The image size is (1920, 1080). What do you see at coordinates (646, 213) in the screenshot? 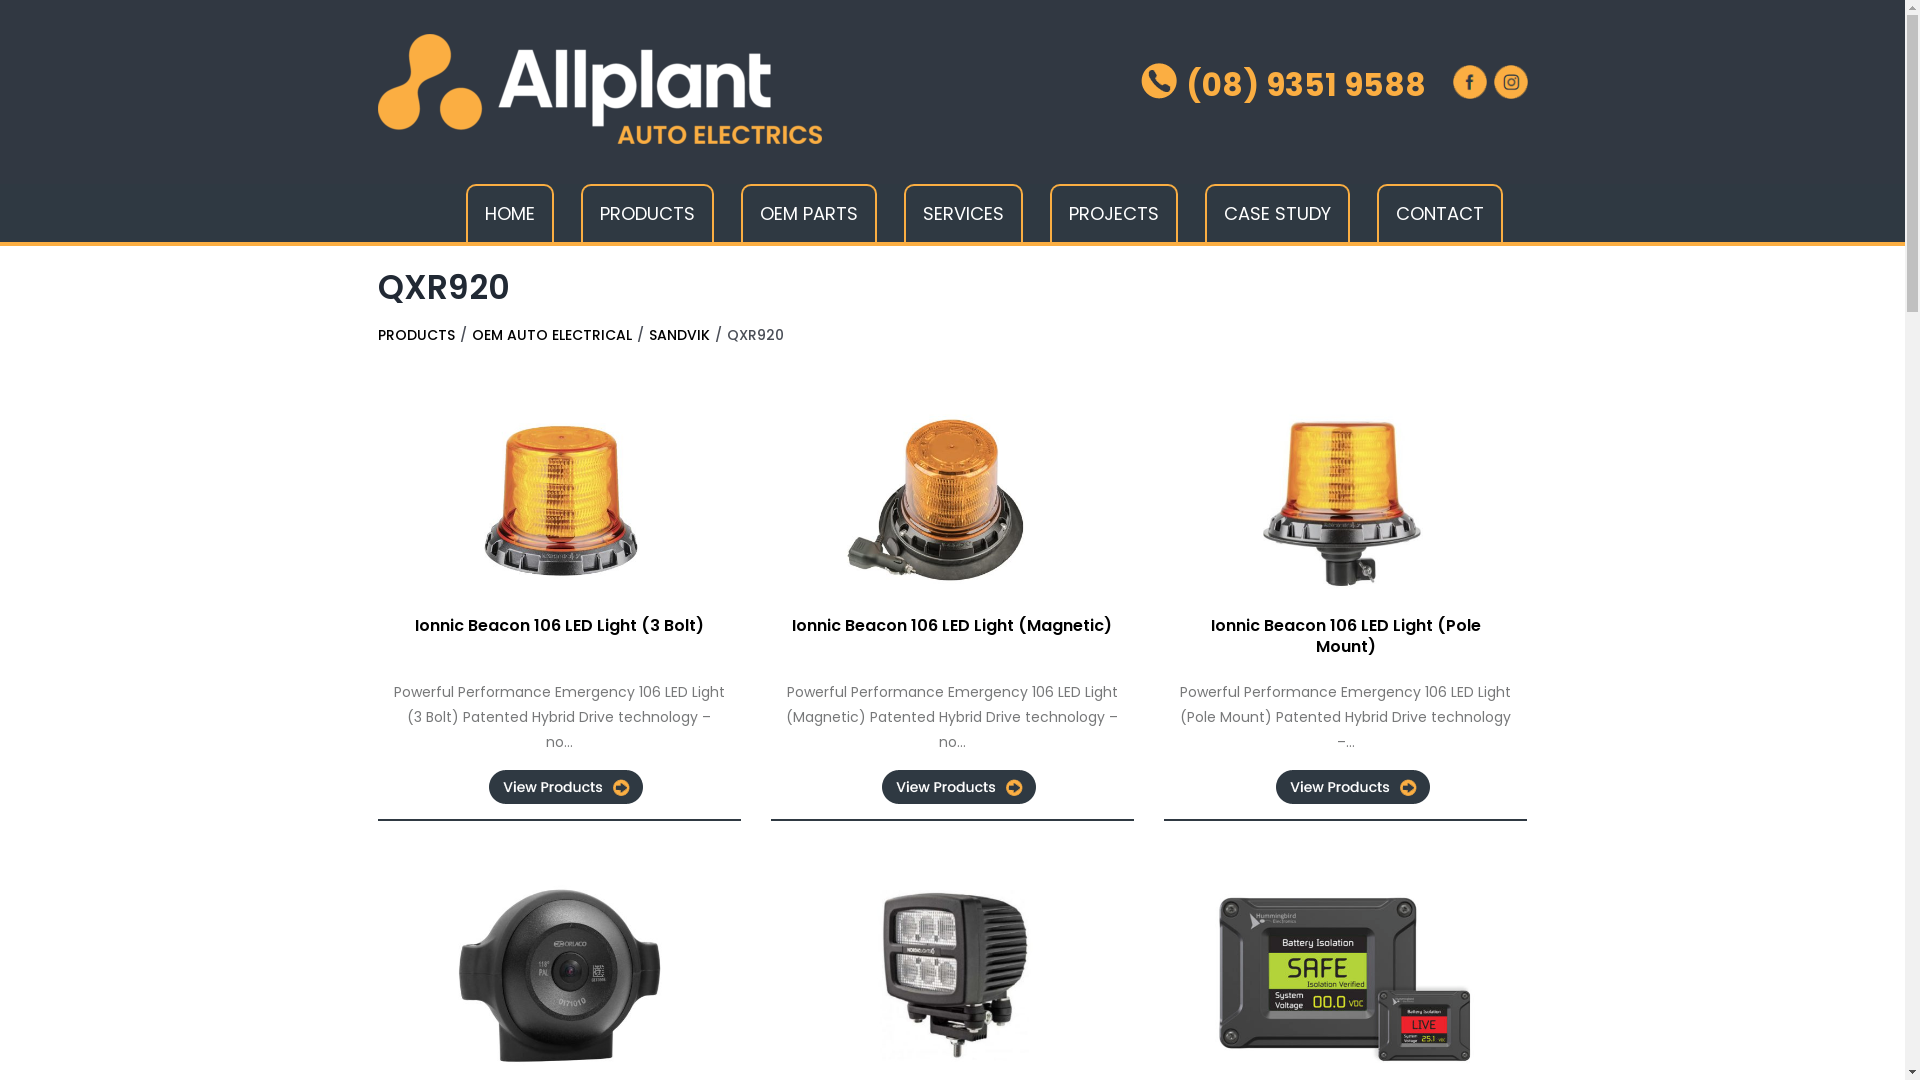
I see `PRODUCTS` at bounding box center [646, 213].